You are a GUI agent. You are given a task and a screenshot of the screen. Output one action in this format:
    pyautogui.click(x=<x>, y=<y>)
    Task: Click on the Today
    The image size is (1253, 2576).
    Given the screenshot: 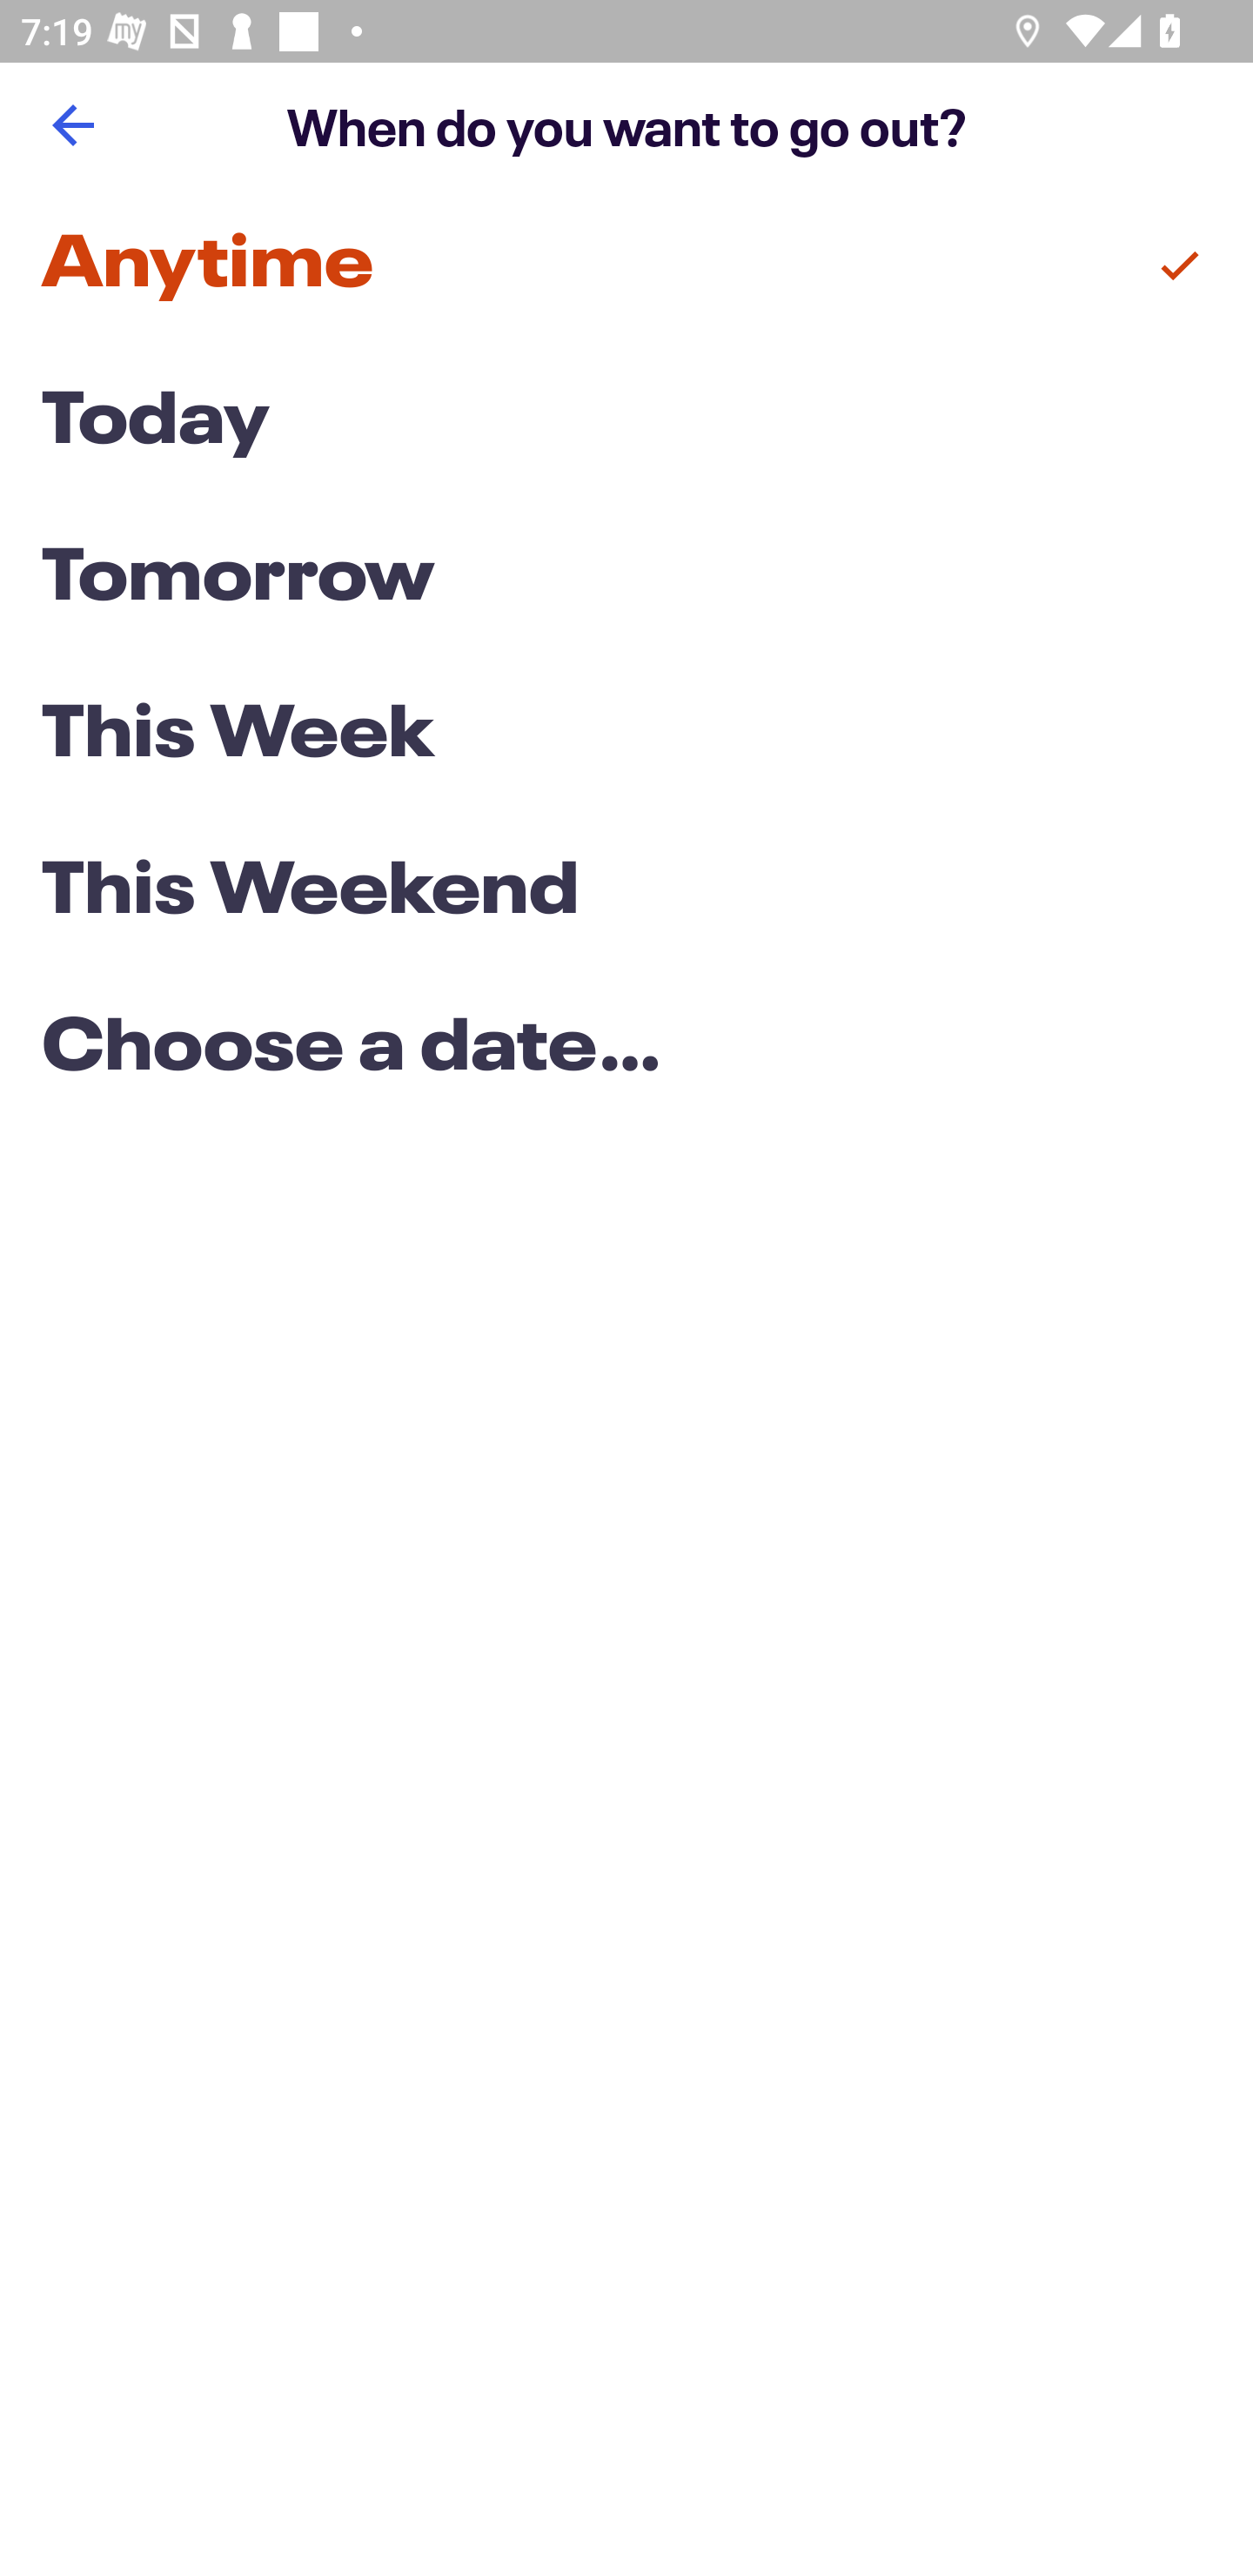 What is the action you would take?
    pyautogui.click(x=626, y=423)
    